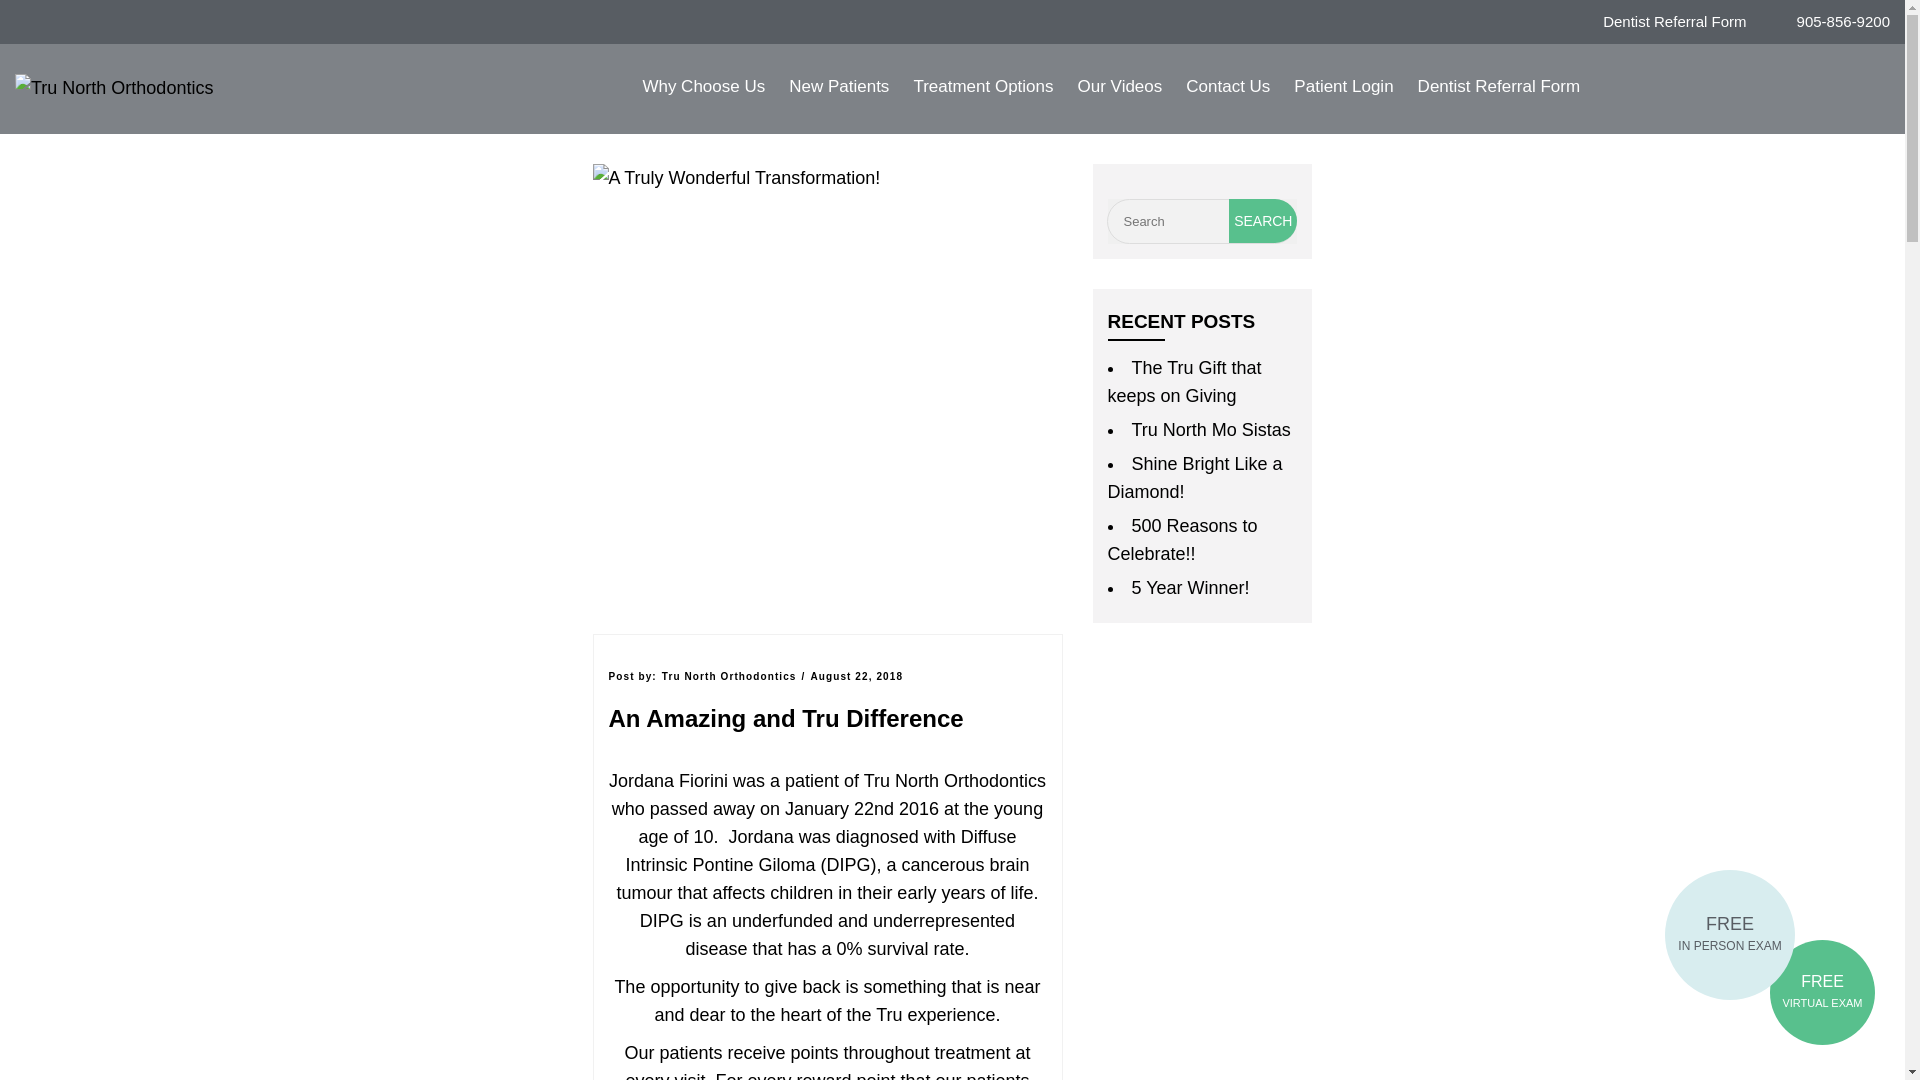 This screenshot has height=1080, width=1920. What do you see at coordinates (1658, 22) in the screenshot?
I see `Dentist Referral Form` at bounding box center [1658, 22].